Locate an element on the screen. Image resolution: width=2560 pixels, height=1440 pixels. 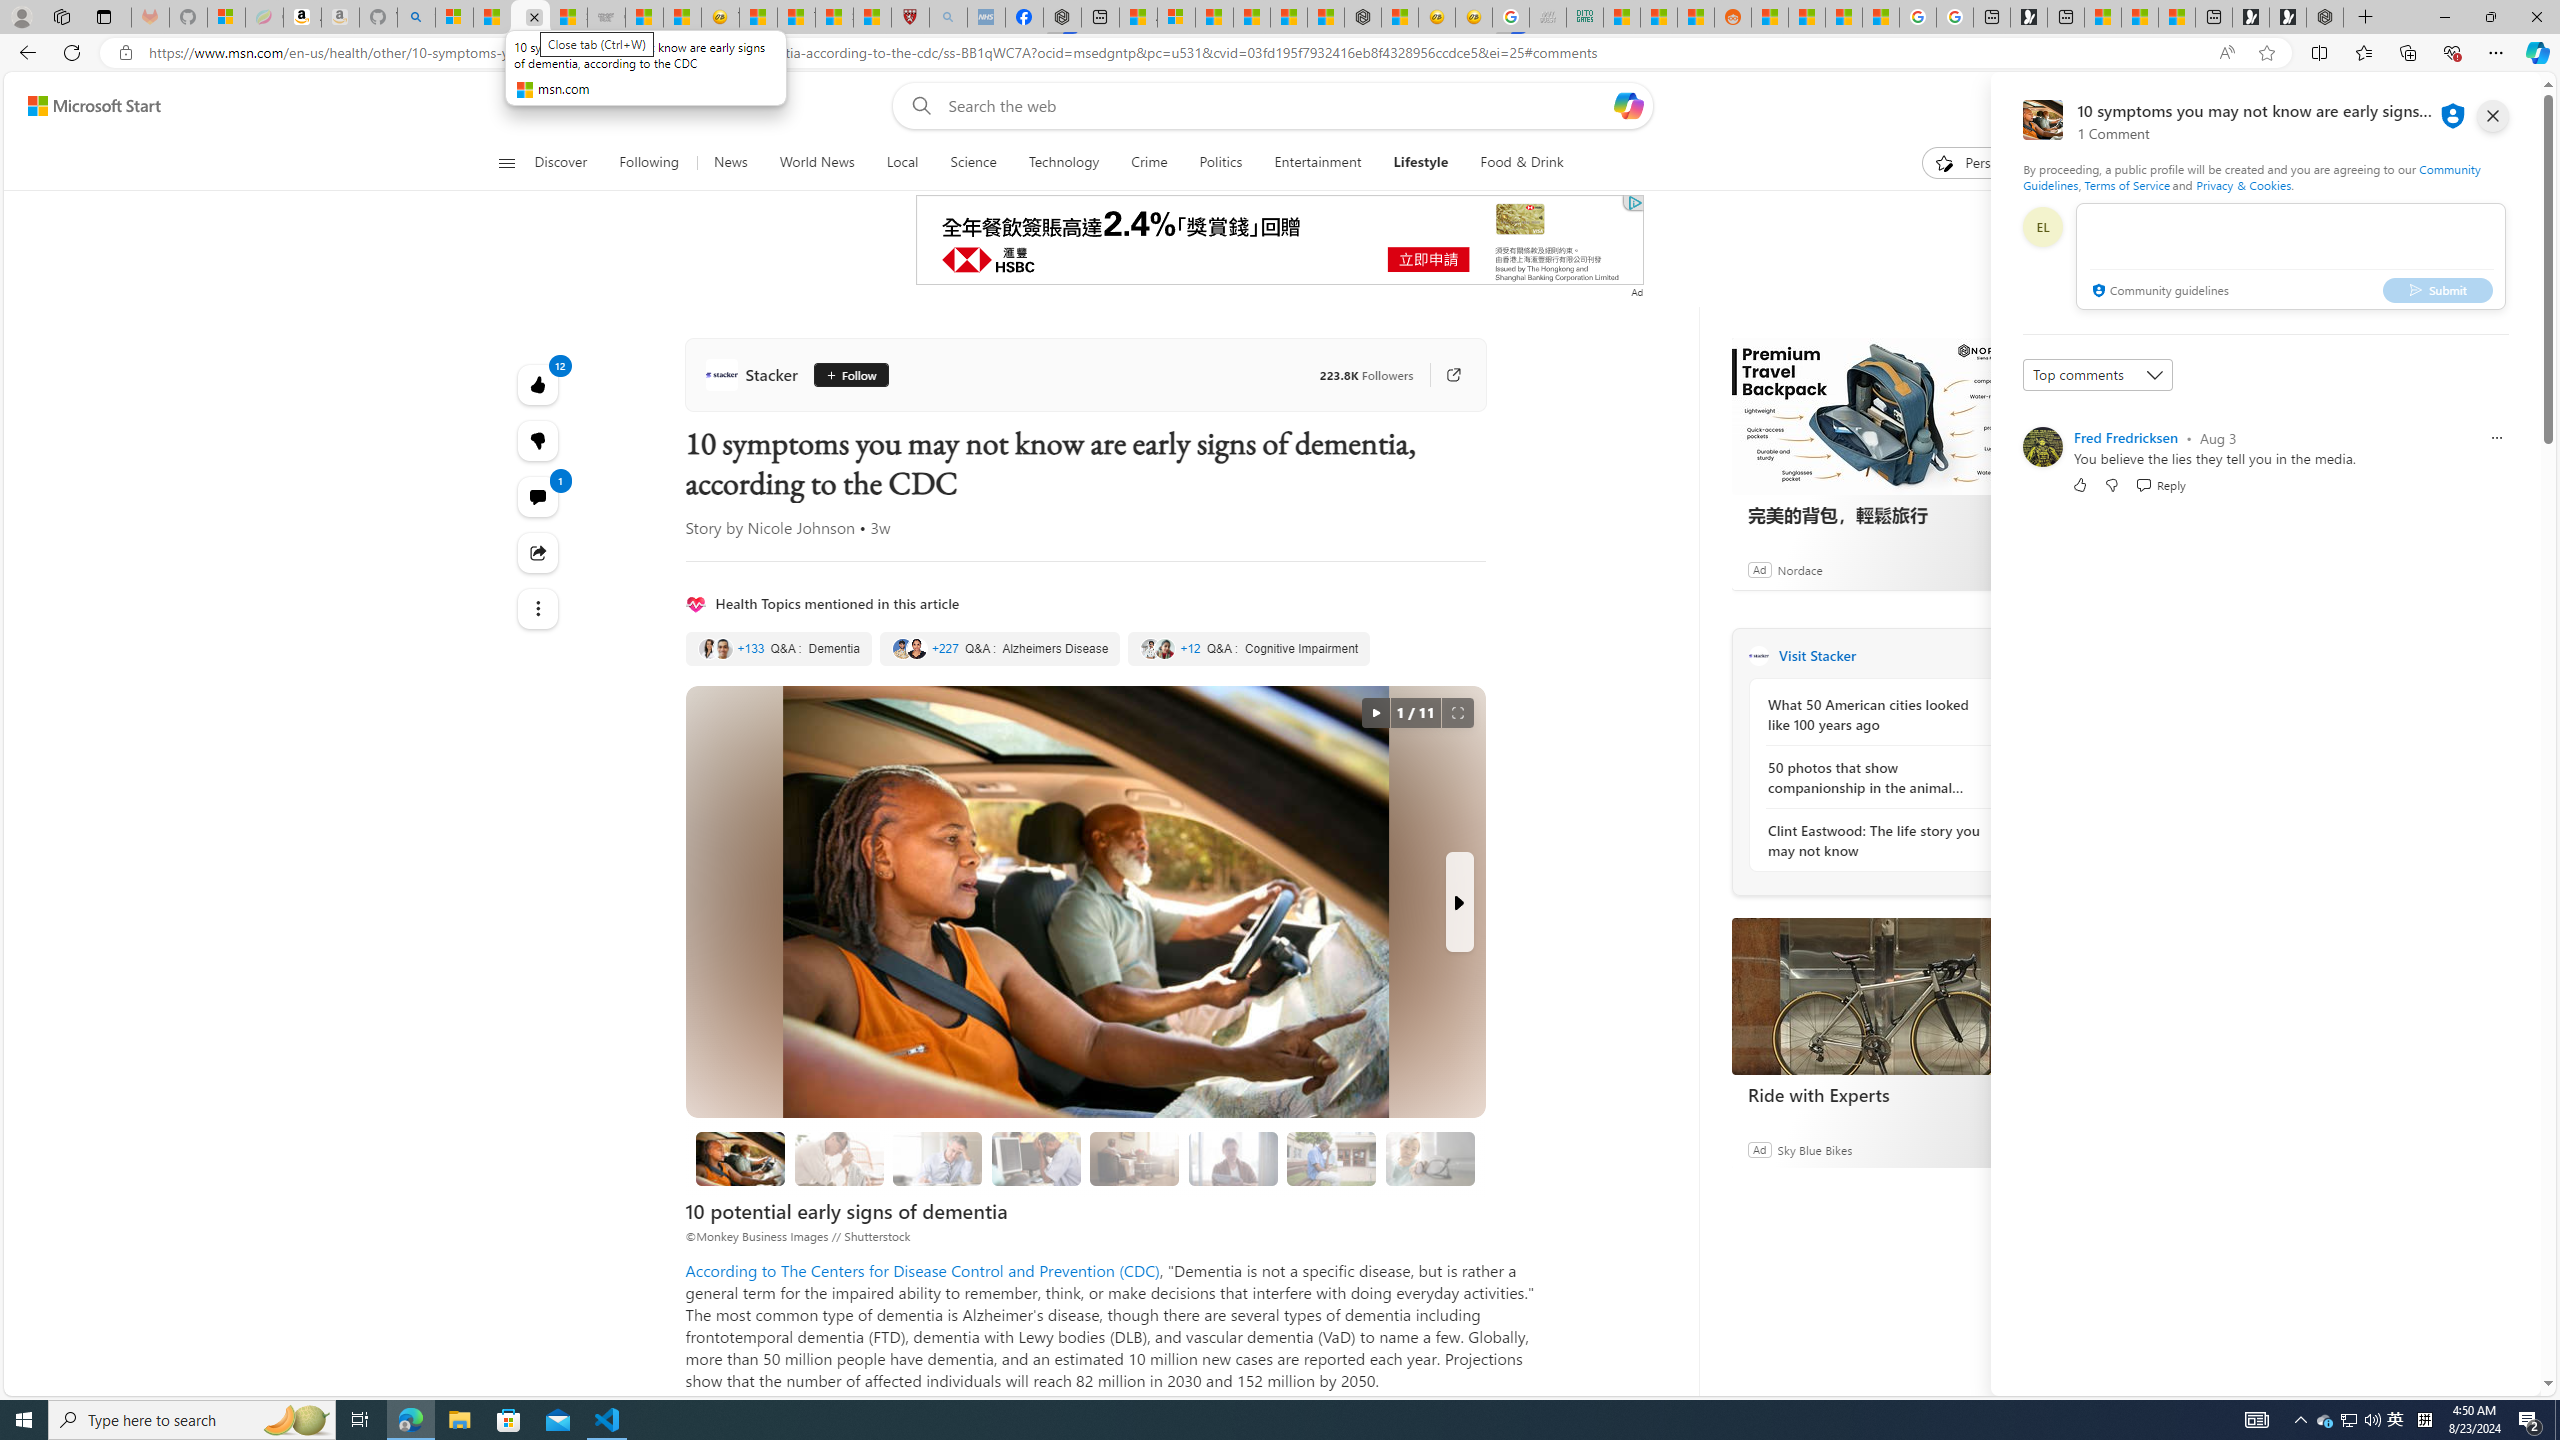
Open Copilot is located at coordinates (1628, 105).